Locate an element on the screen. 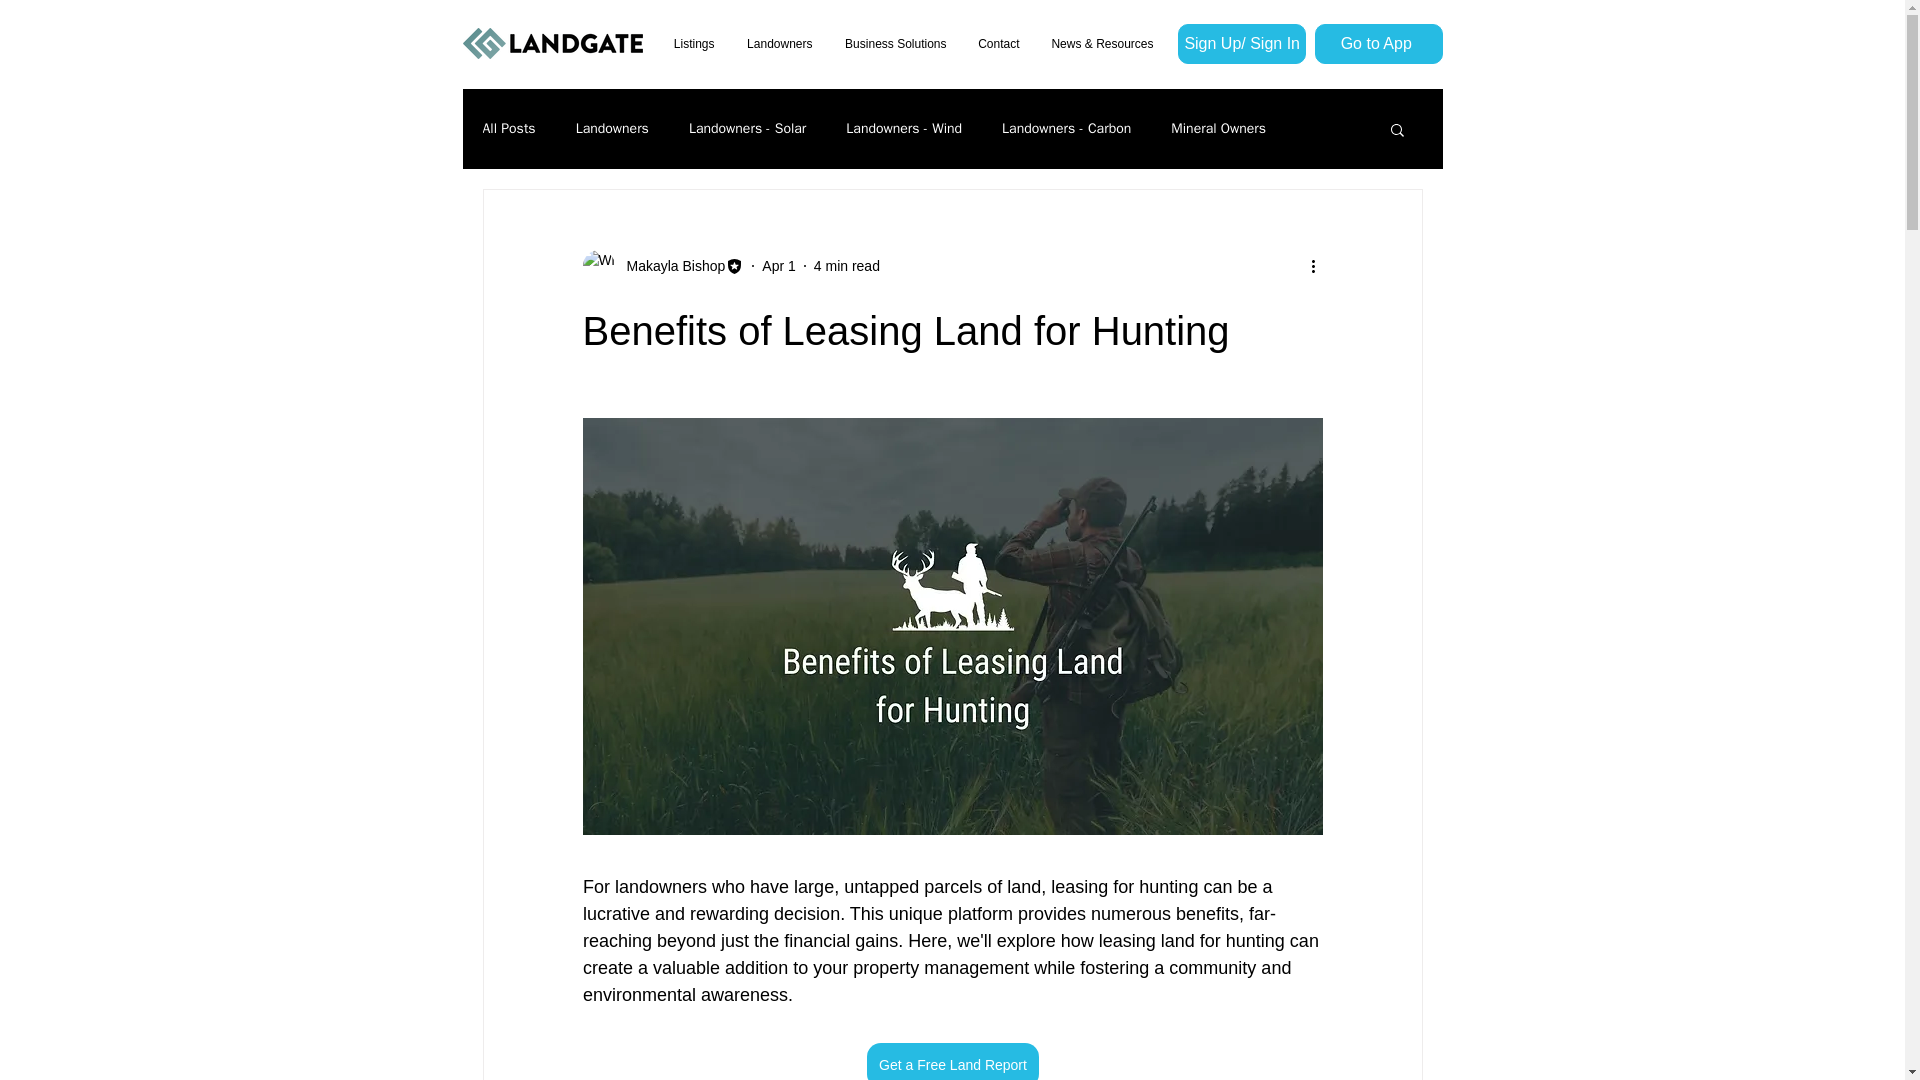 This screenshot has width=1920, height=1080. All Posts is located at coordinates (508, 128).